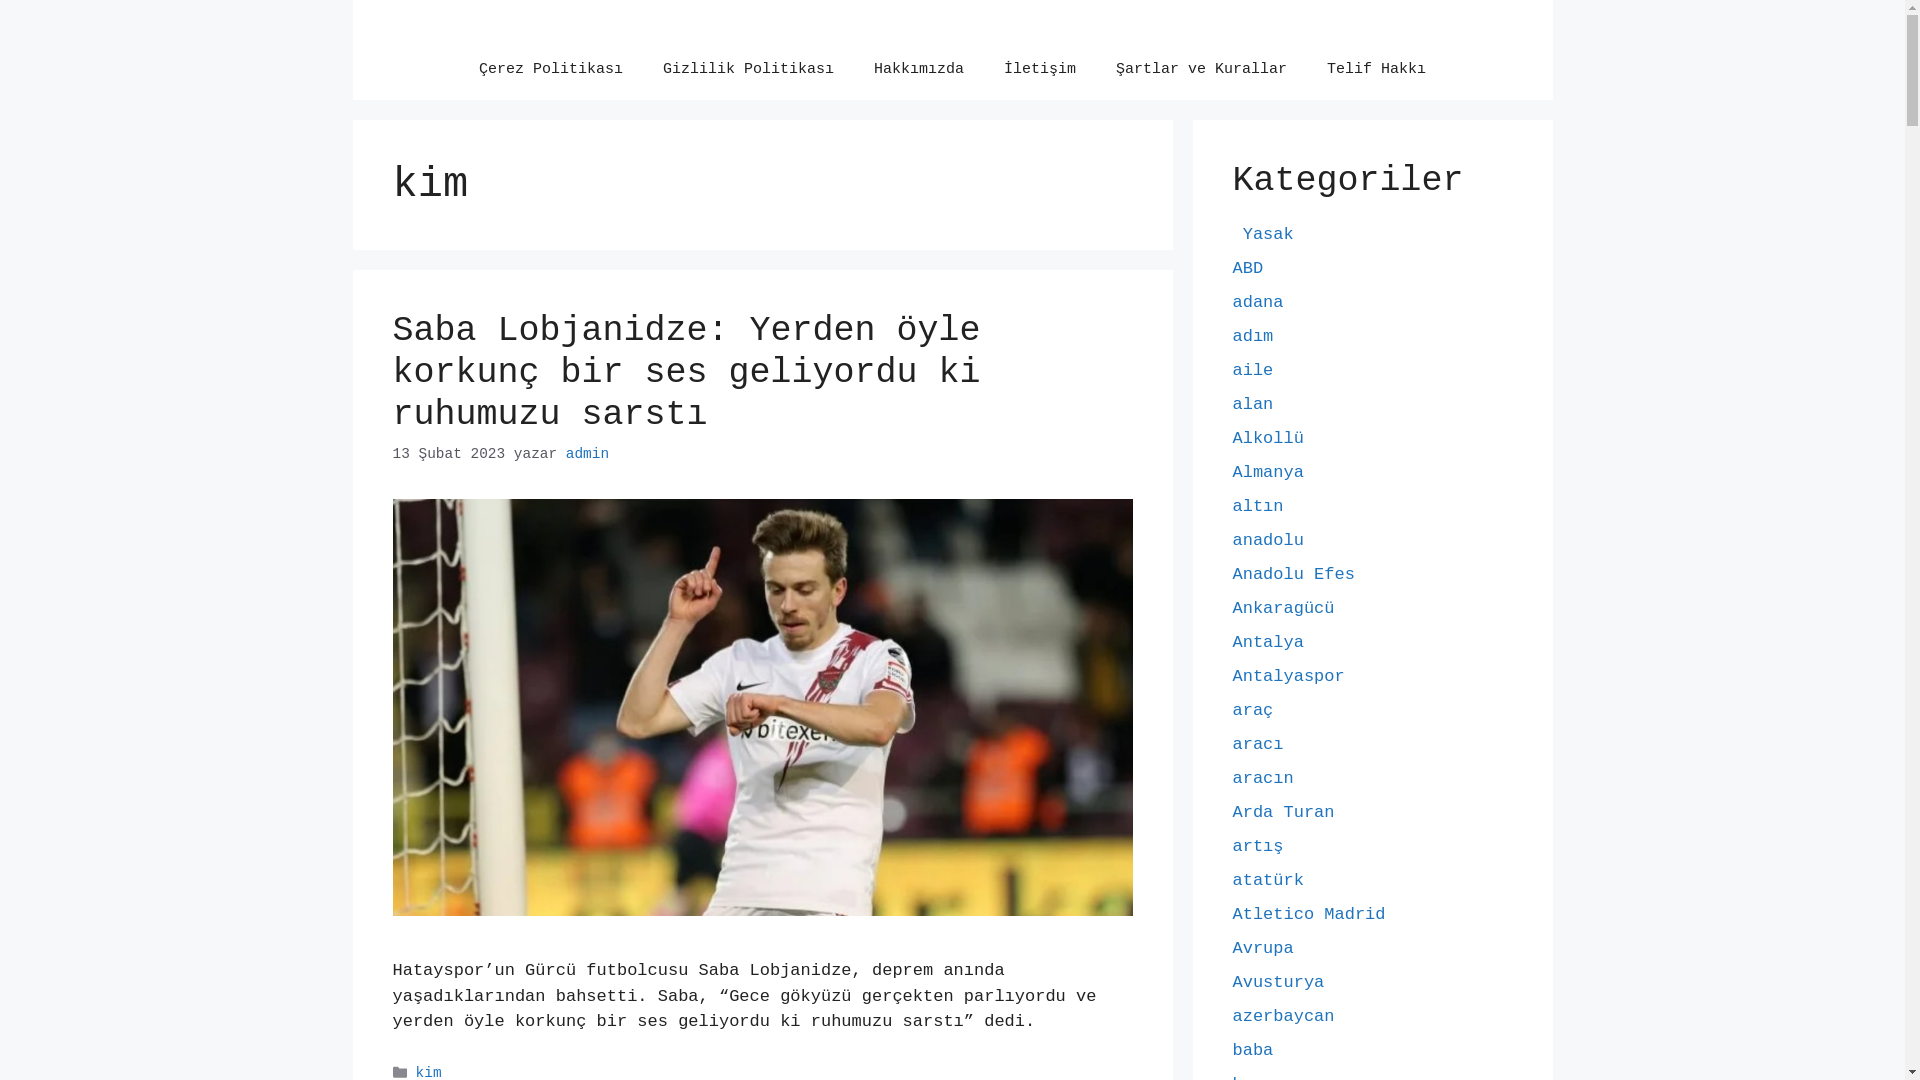  What do you see at coordinates (1268, 642) in the screenshot?
I see `Antalya` at bounding box center [1268, 642].